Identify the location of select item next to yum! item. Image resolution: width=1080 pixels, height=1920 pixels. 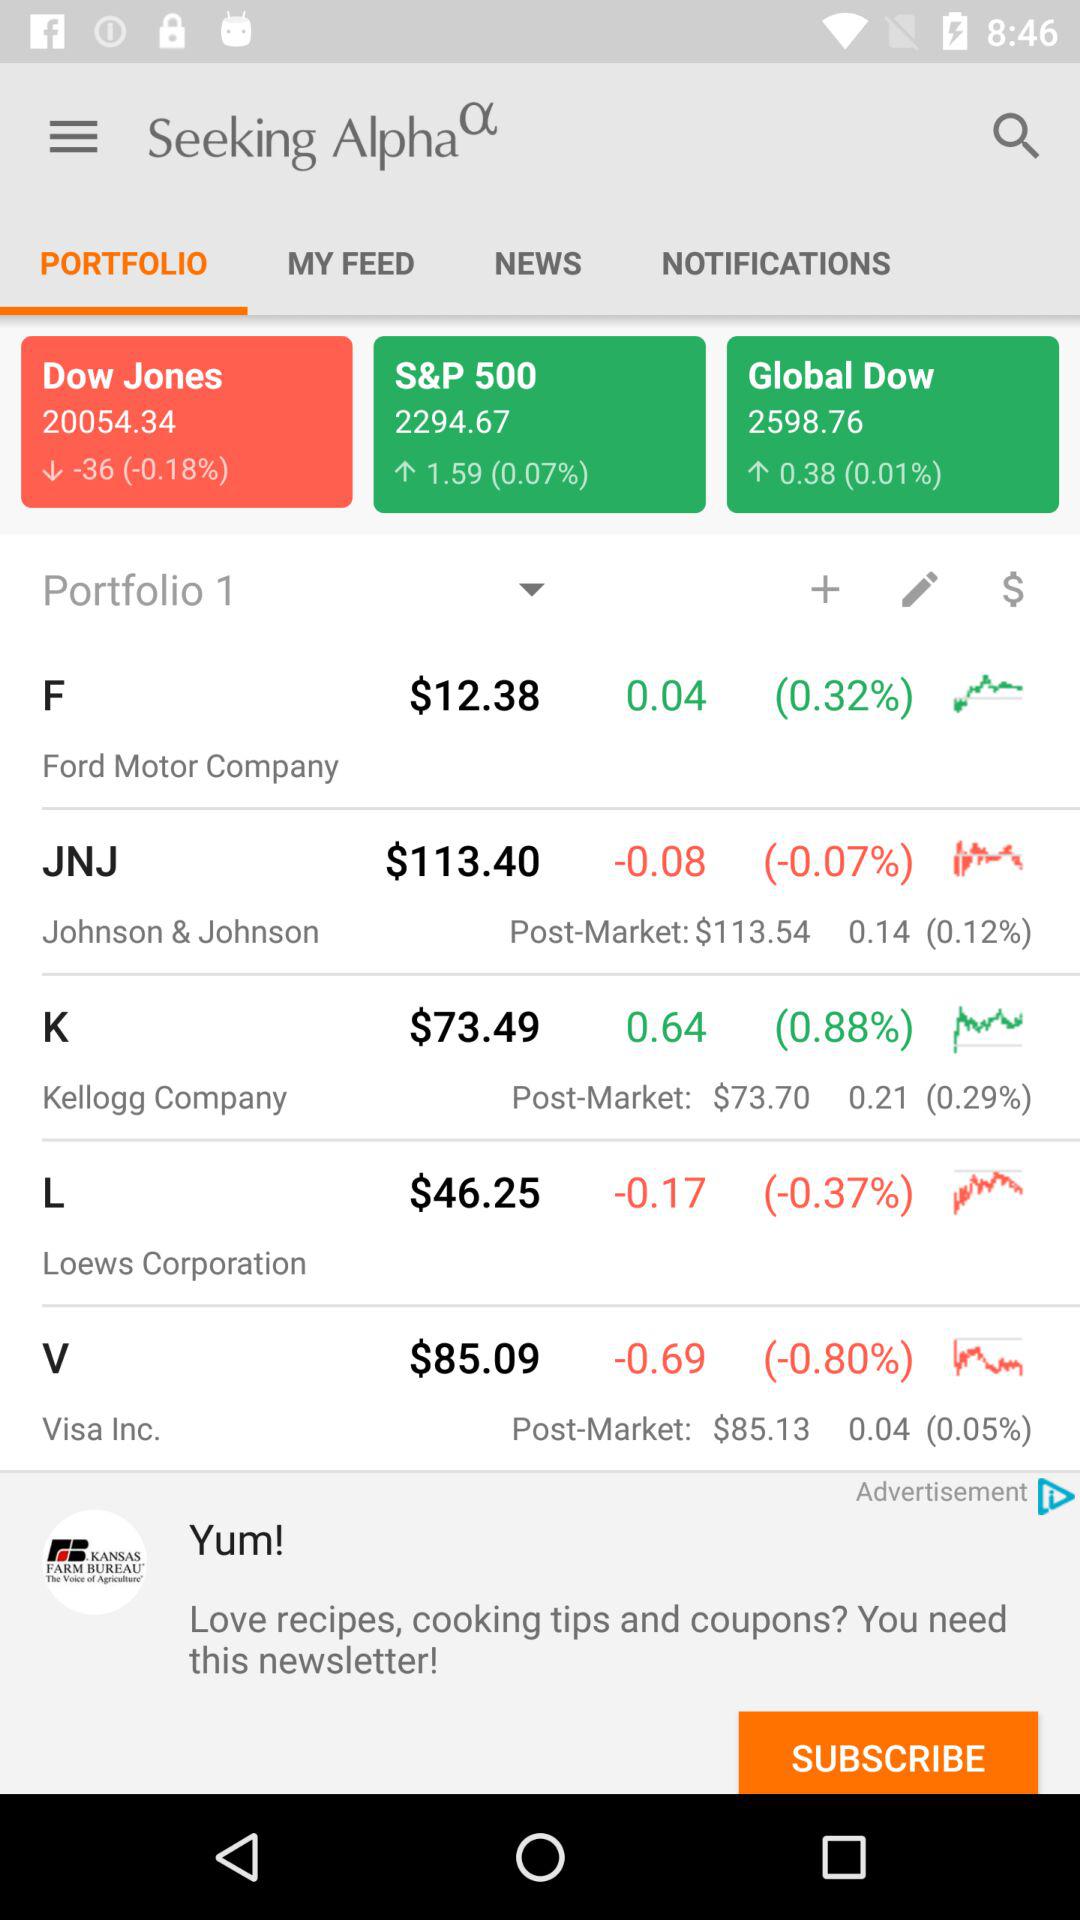
(94, 1562).